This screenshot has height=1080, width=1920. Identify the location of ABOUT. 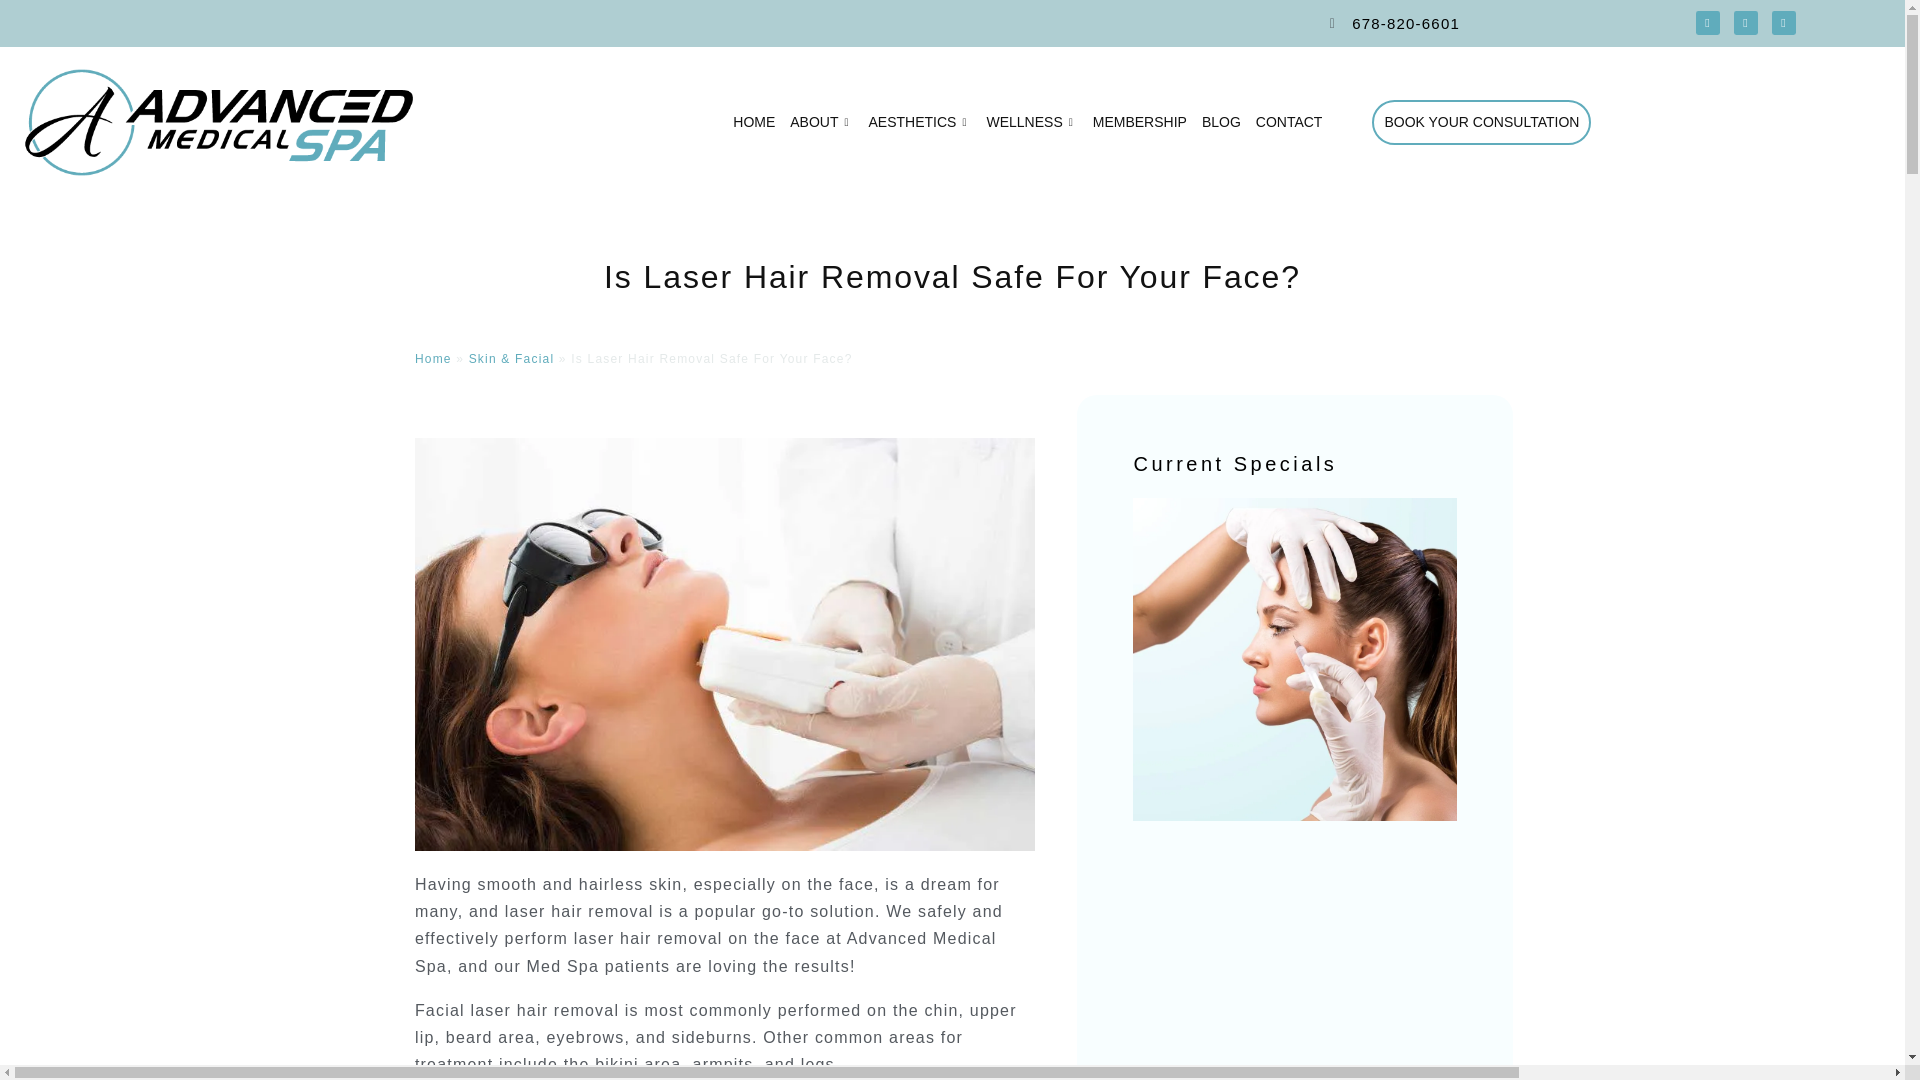
(820, 122).